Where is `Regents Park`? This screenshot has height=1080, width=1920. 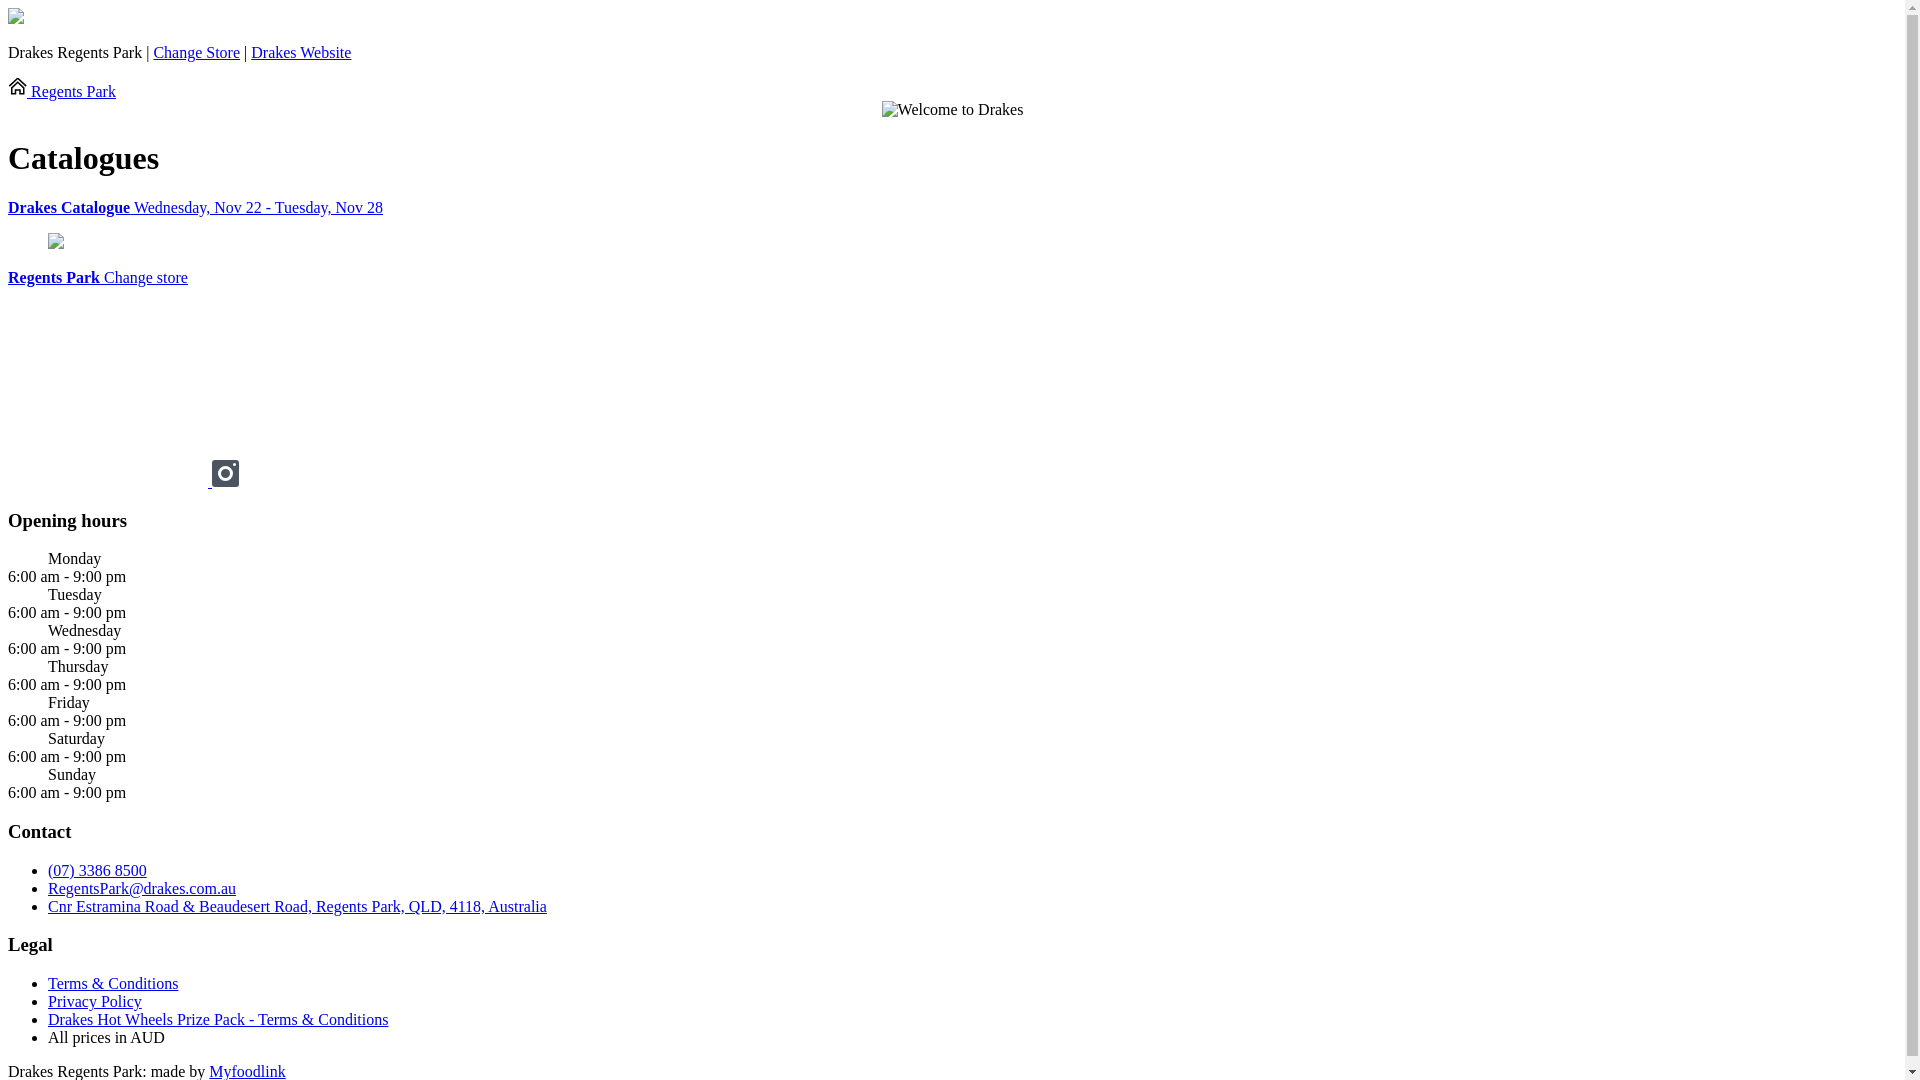 Regents Park is located at coordinates (62, 92).